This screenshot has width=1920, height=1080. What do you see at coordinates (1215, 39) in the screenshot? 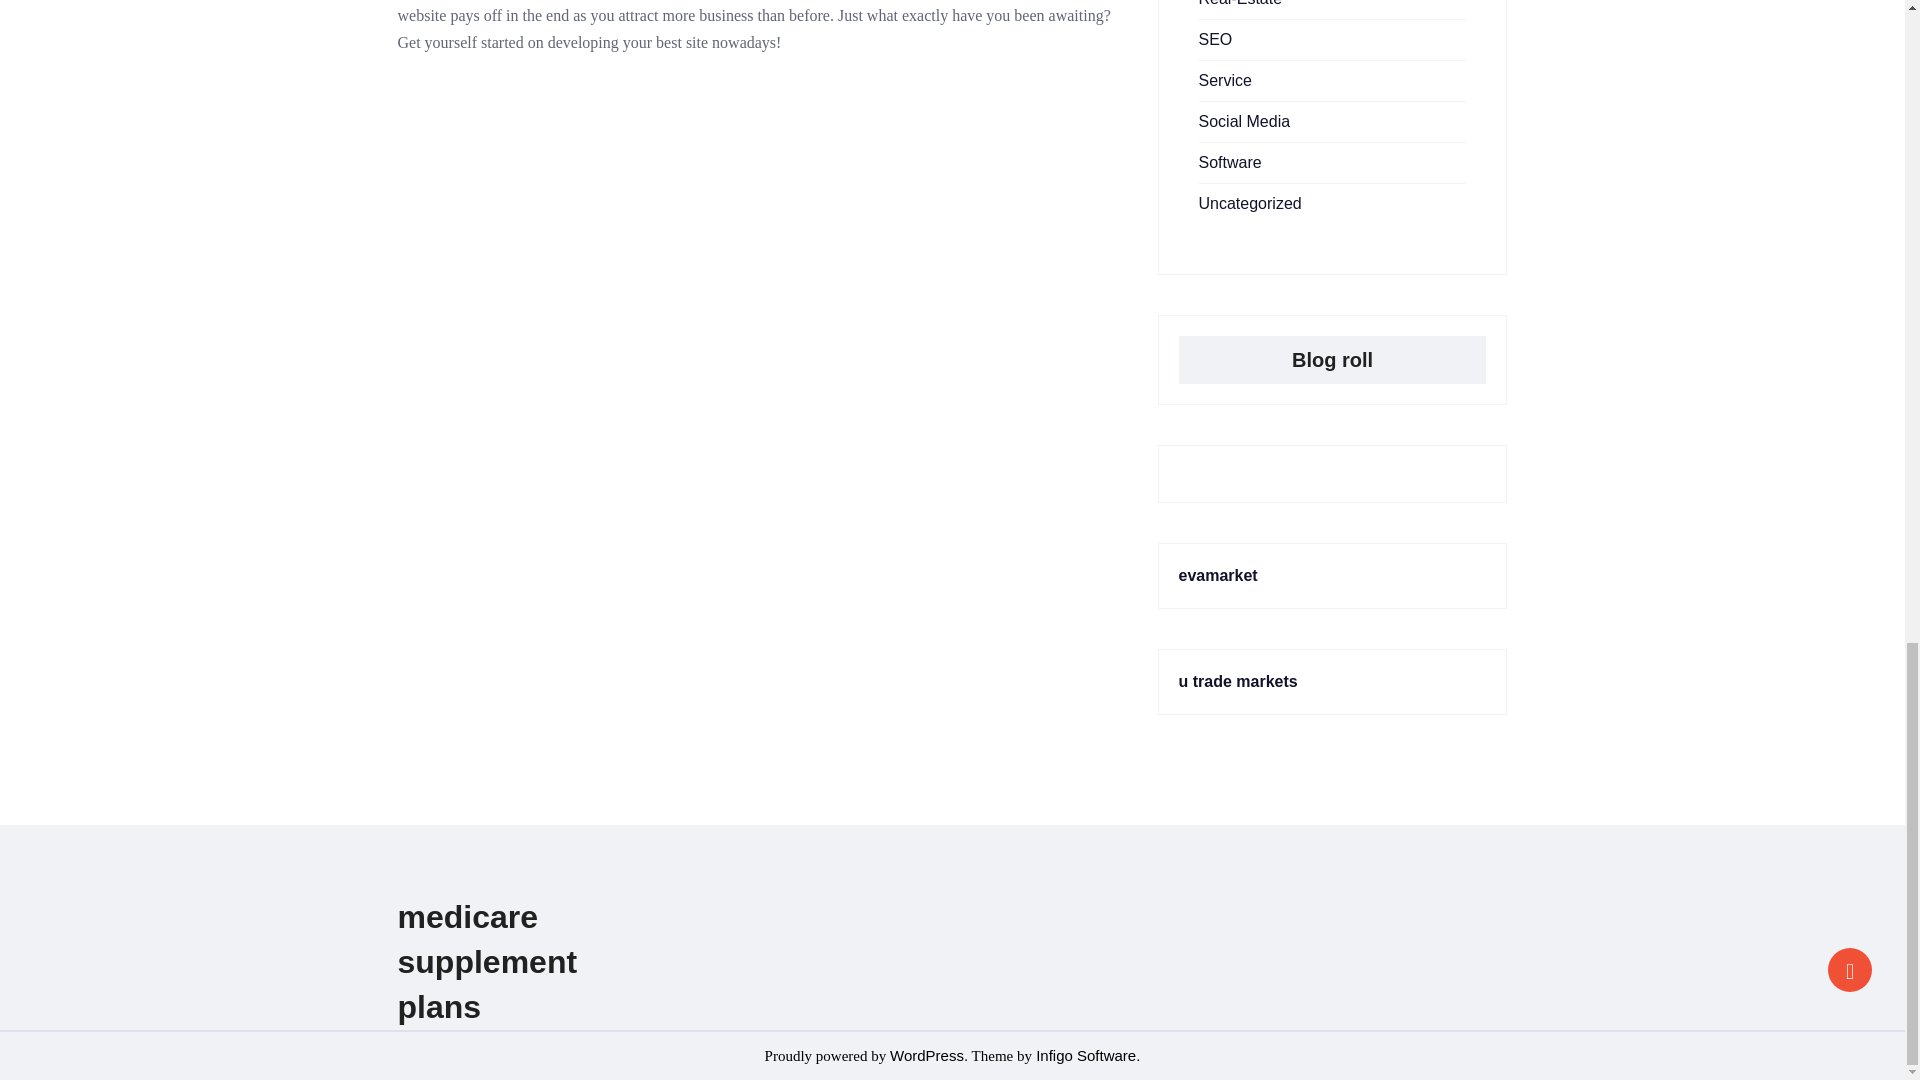
I see `SEO` at bounding box center [1215, 39].